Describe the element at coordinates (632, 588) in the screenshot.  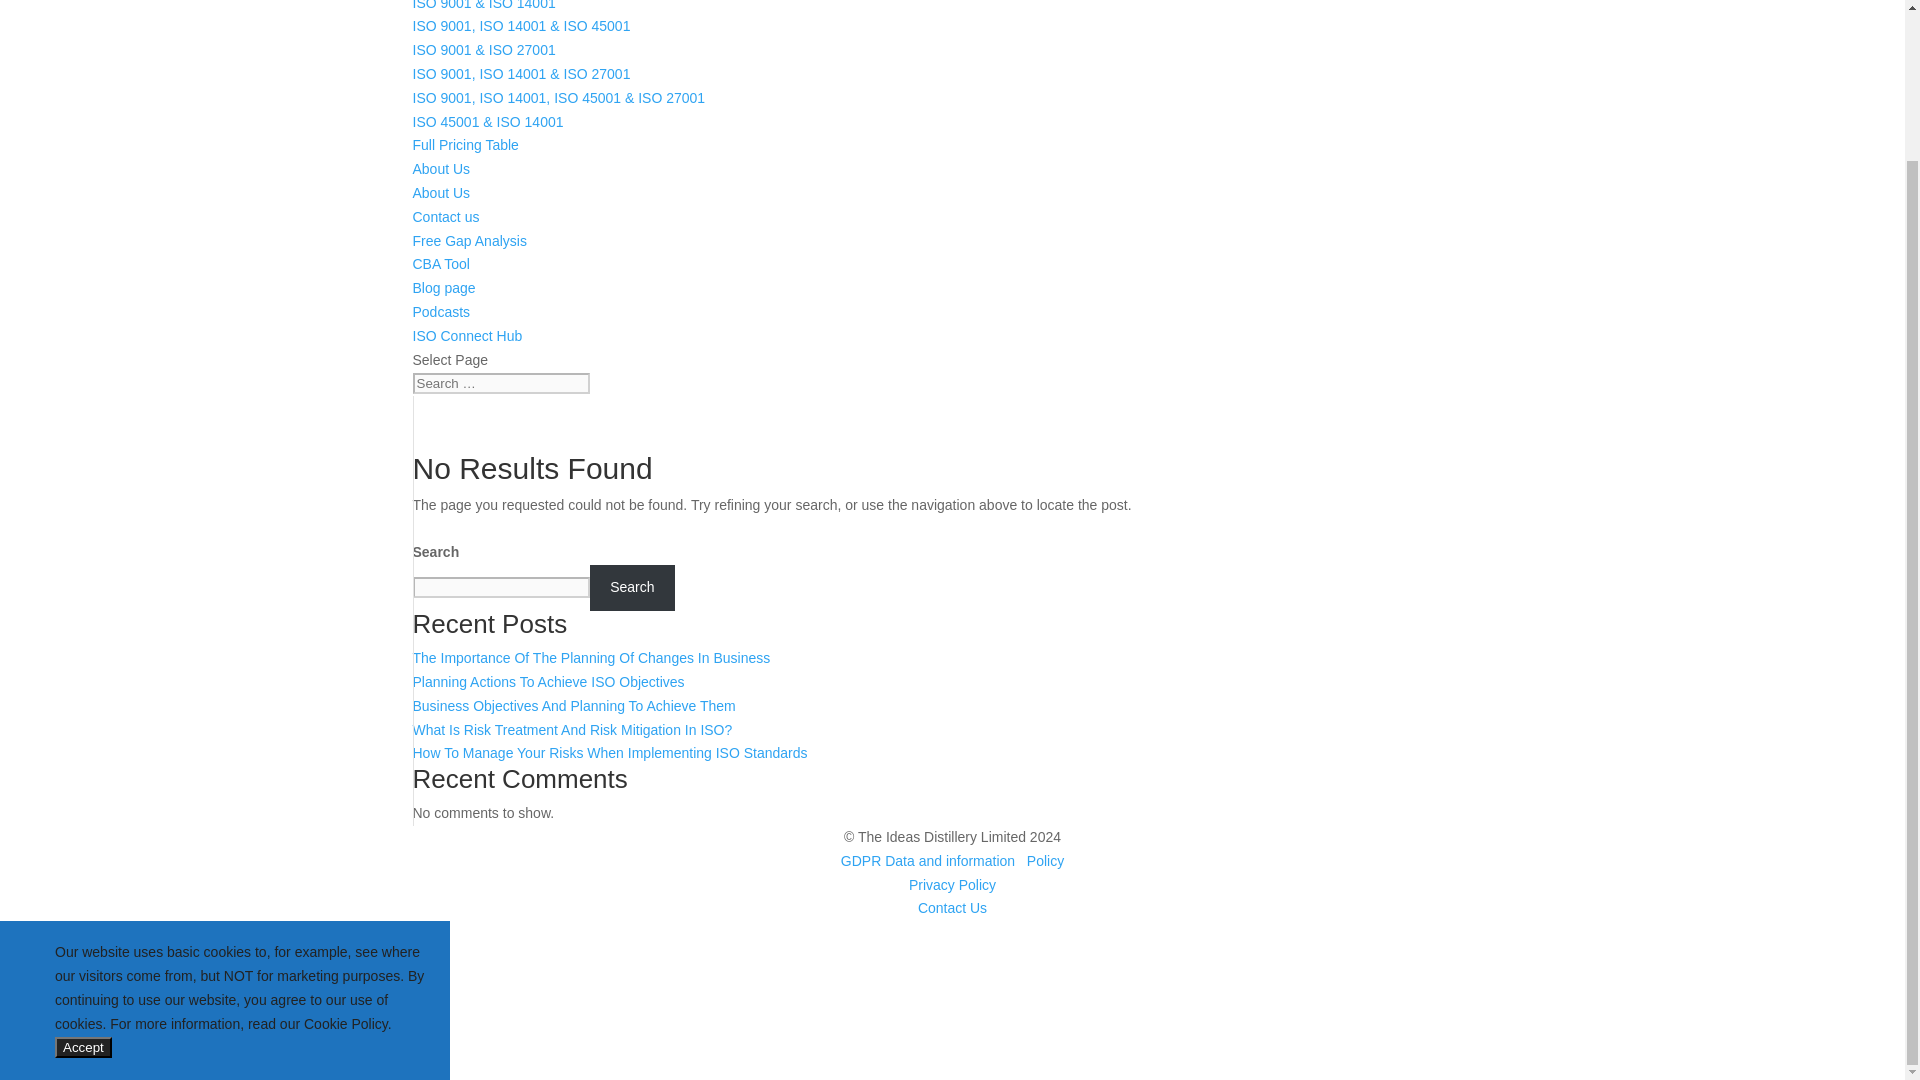
I see `Search` at that location.